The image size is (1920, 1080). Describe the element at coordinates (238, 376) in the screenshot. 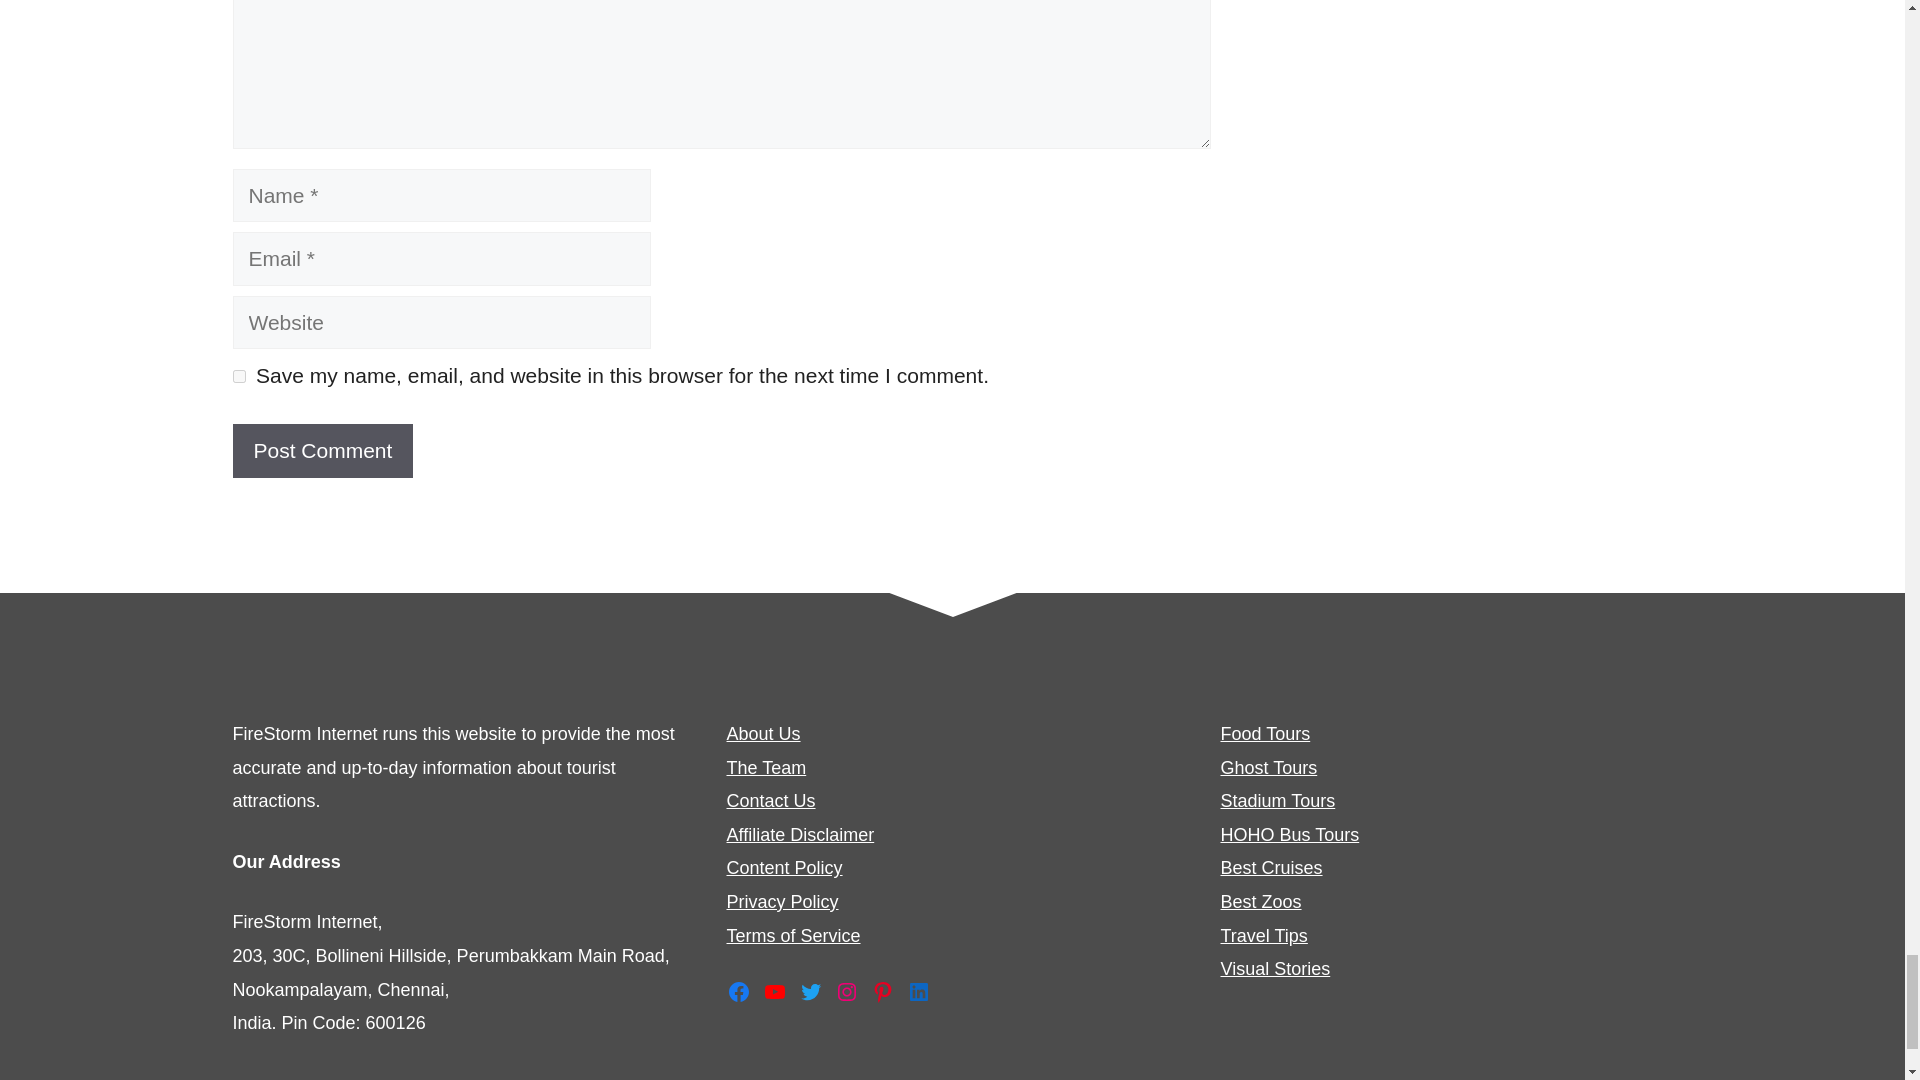

I see `yes` at that location.